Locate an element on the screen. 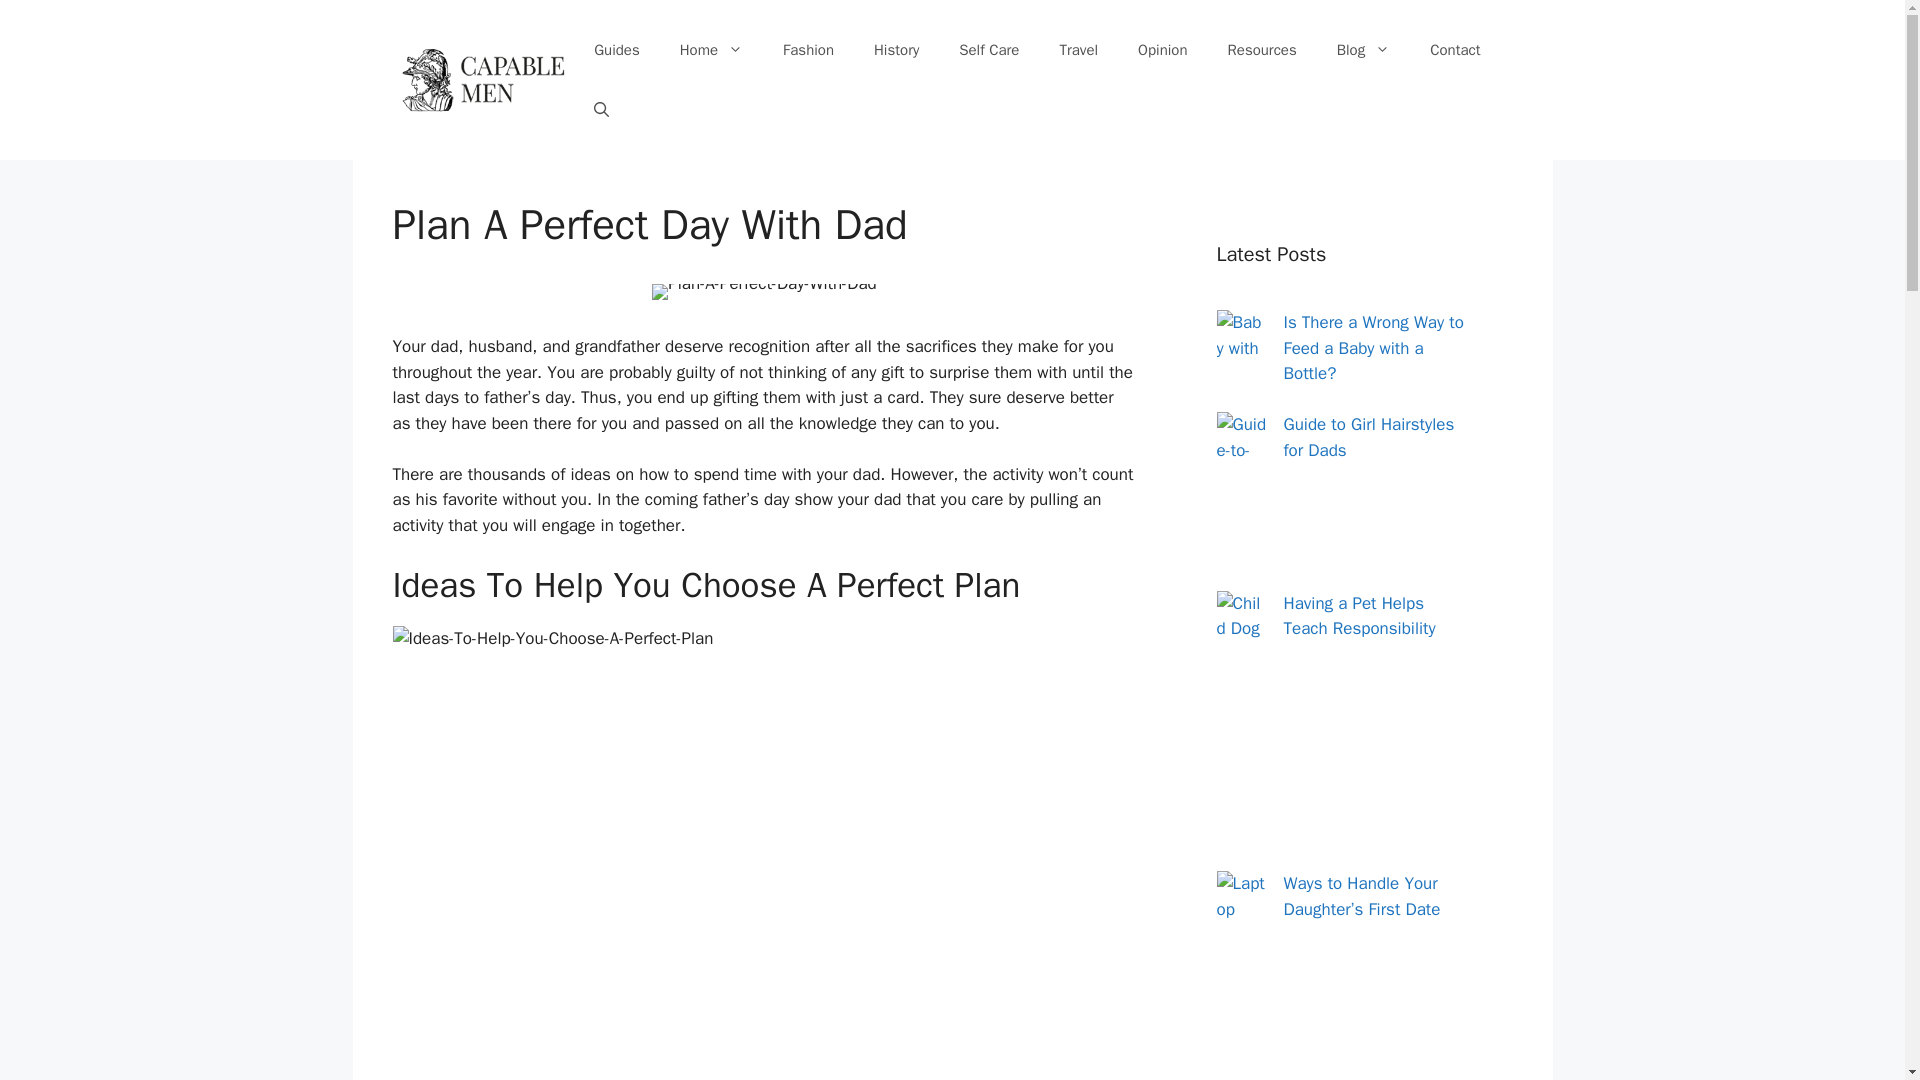 Image resolution: width=1920 pixels, height=1080 pixels. Blog is located at coordinates (1363, 50).